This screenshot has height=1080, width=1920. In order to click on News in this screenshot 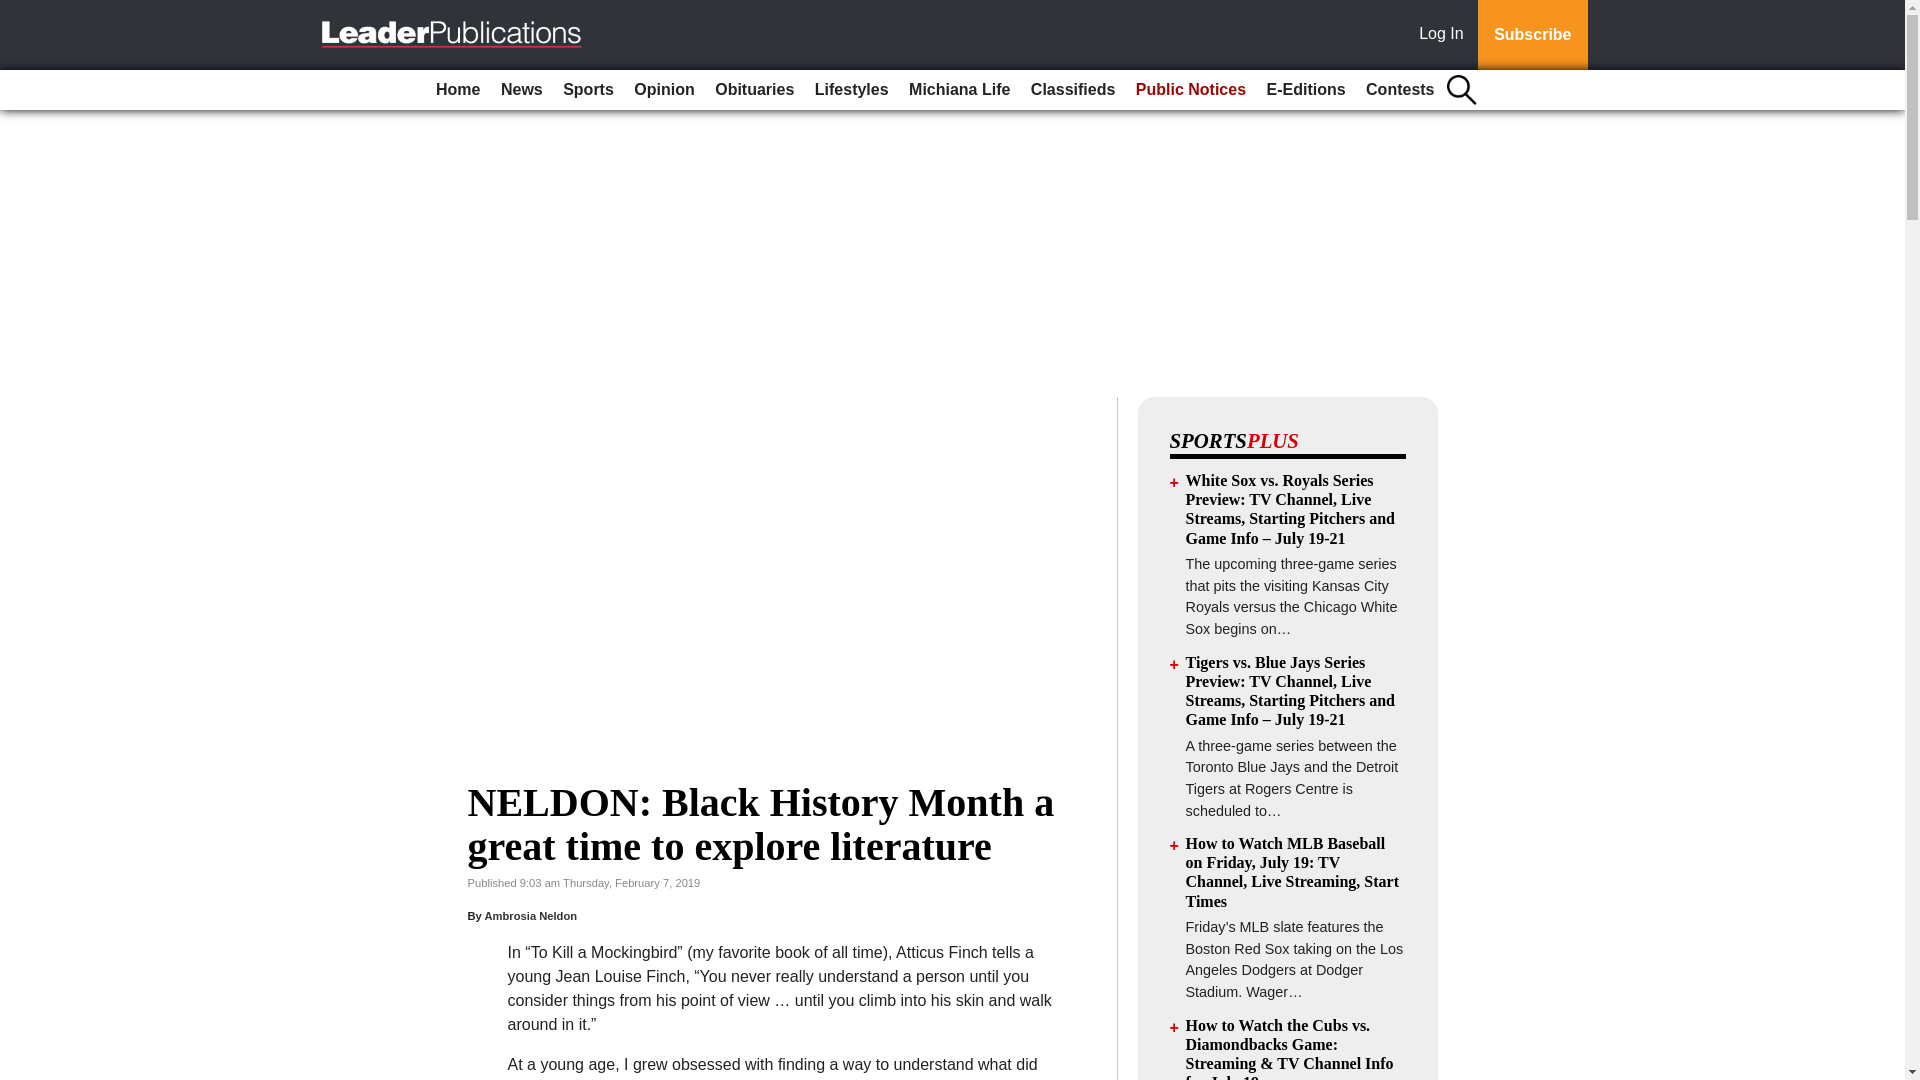, I will do `click(522, 90)`.